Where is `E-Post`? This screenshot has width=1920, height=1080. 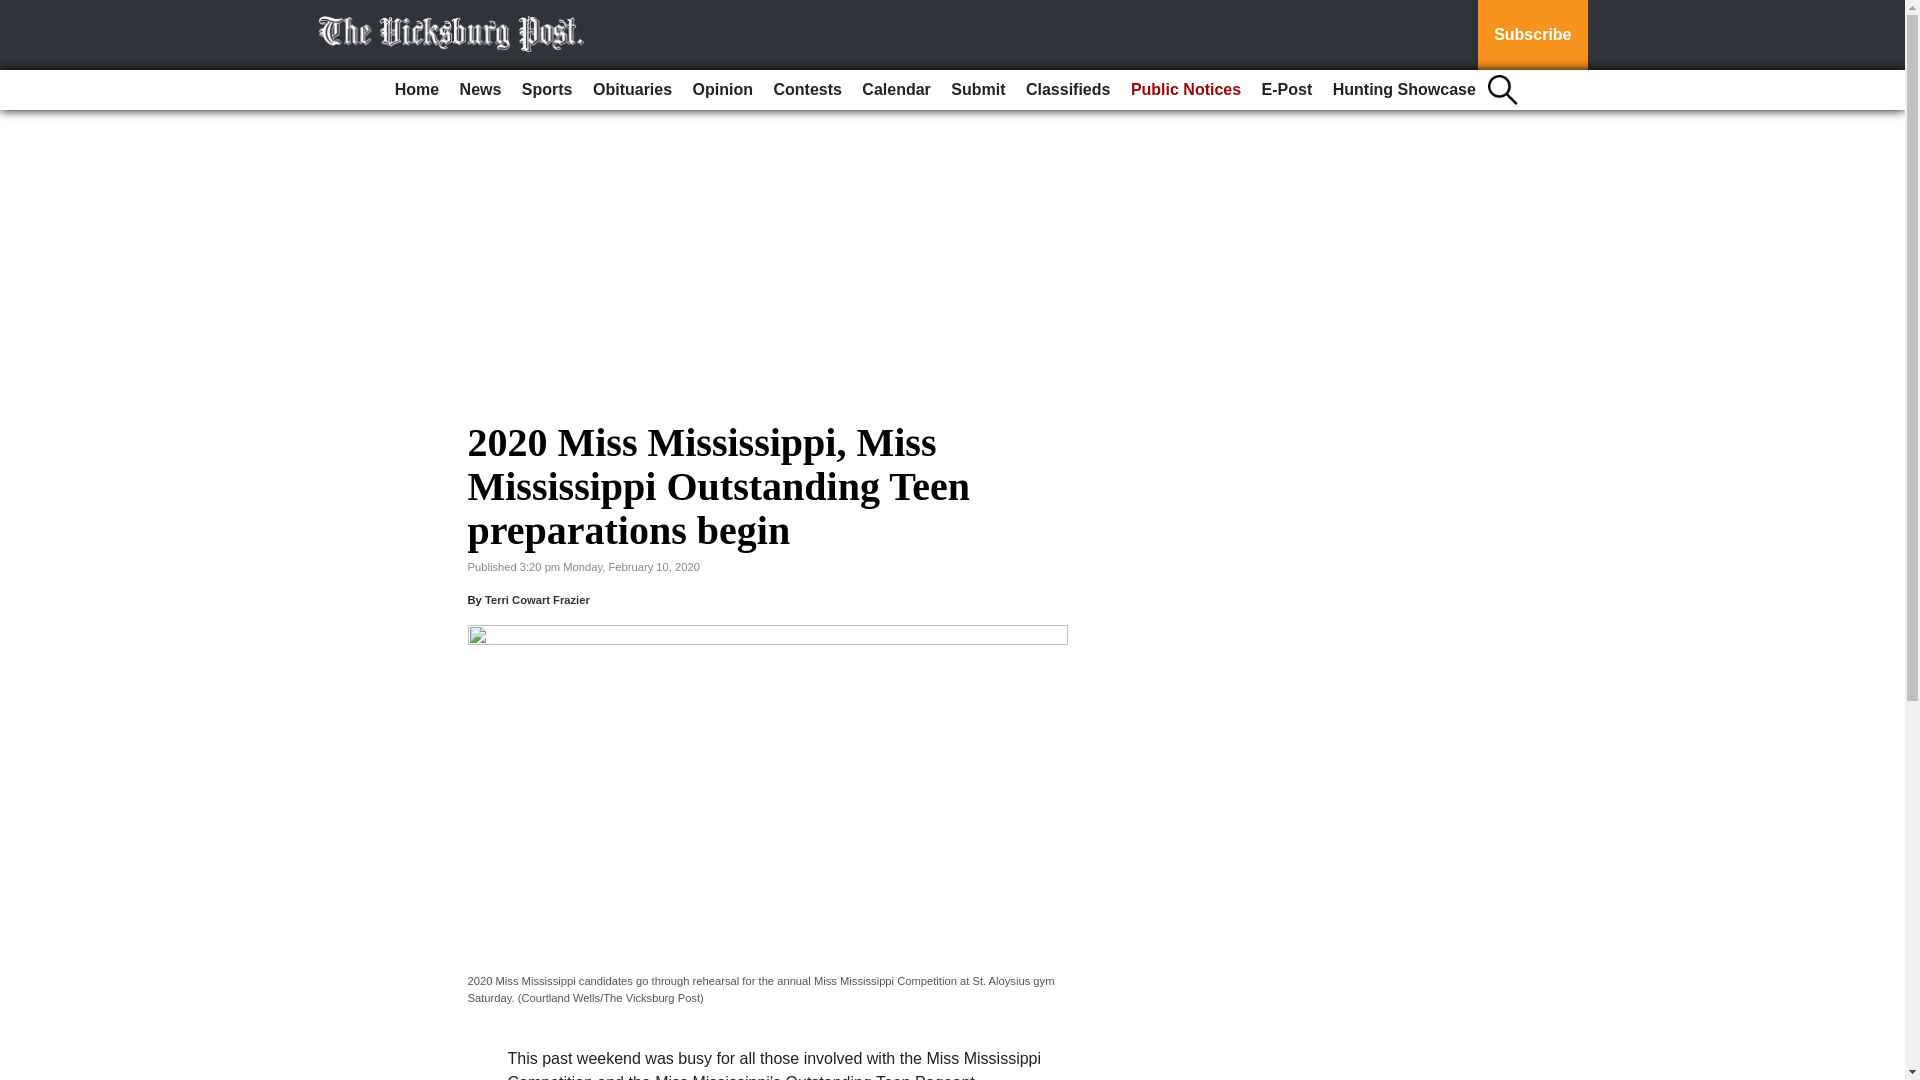 E-Post is located at coordinates (1286, 90).